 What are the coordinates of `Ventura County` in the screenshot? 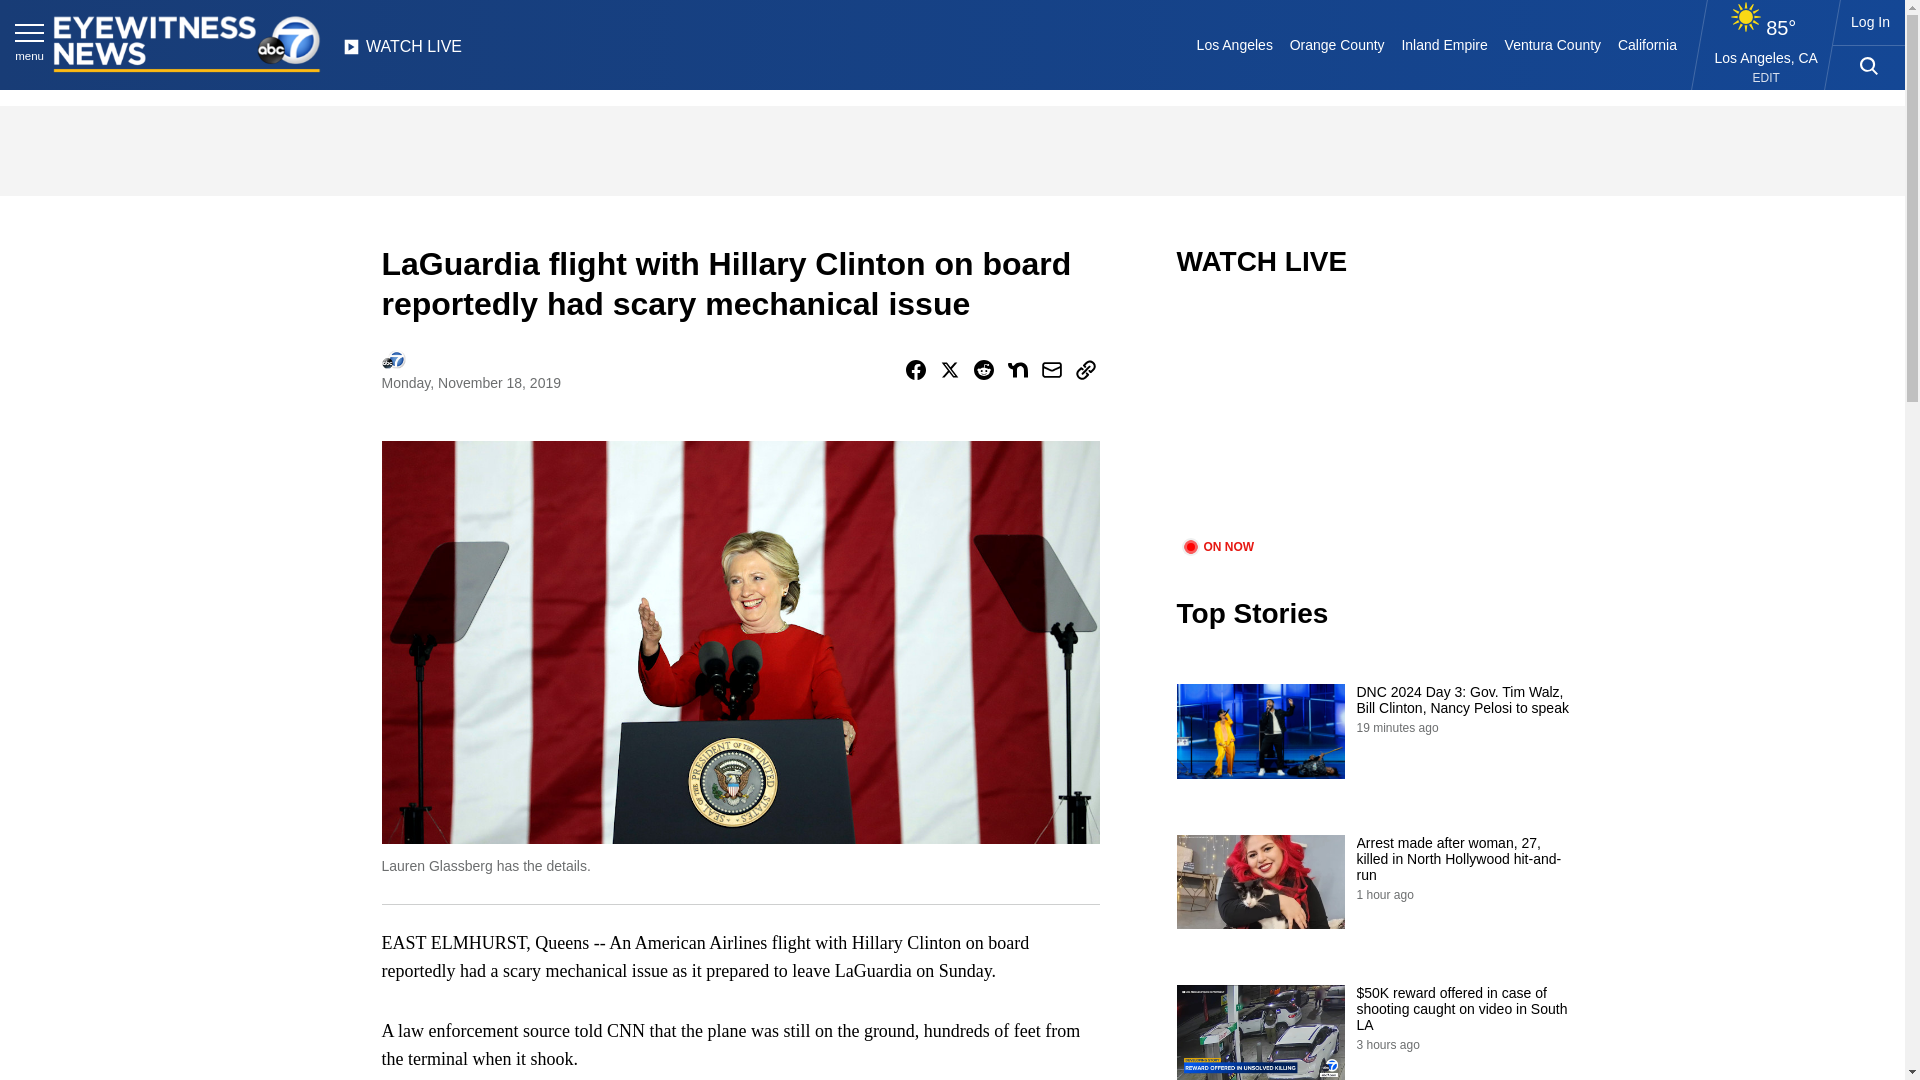 It's located at (1552, 44).